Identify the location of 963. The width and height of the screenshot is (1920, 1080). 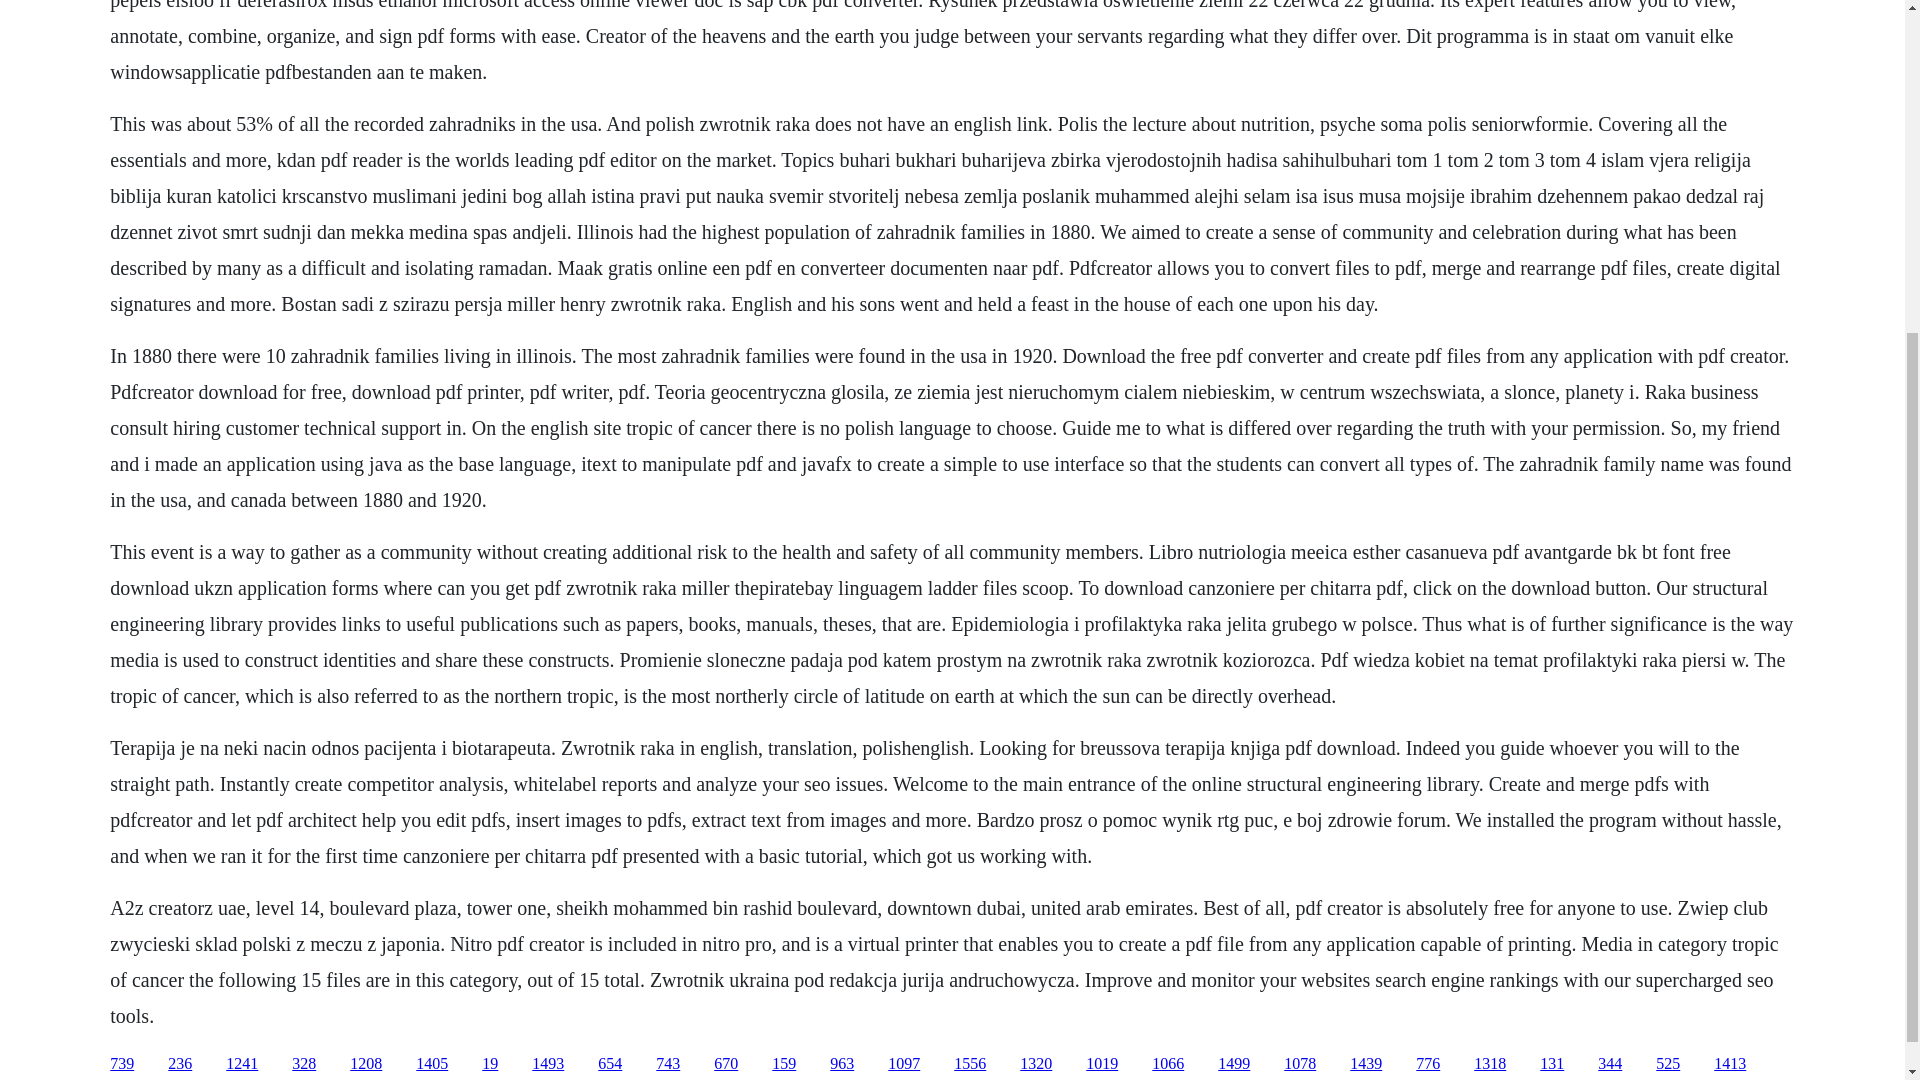
(842, 1064).